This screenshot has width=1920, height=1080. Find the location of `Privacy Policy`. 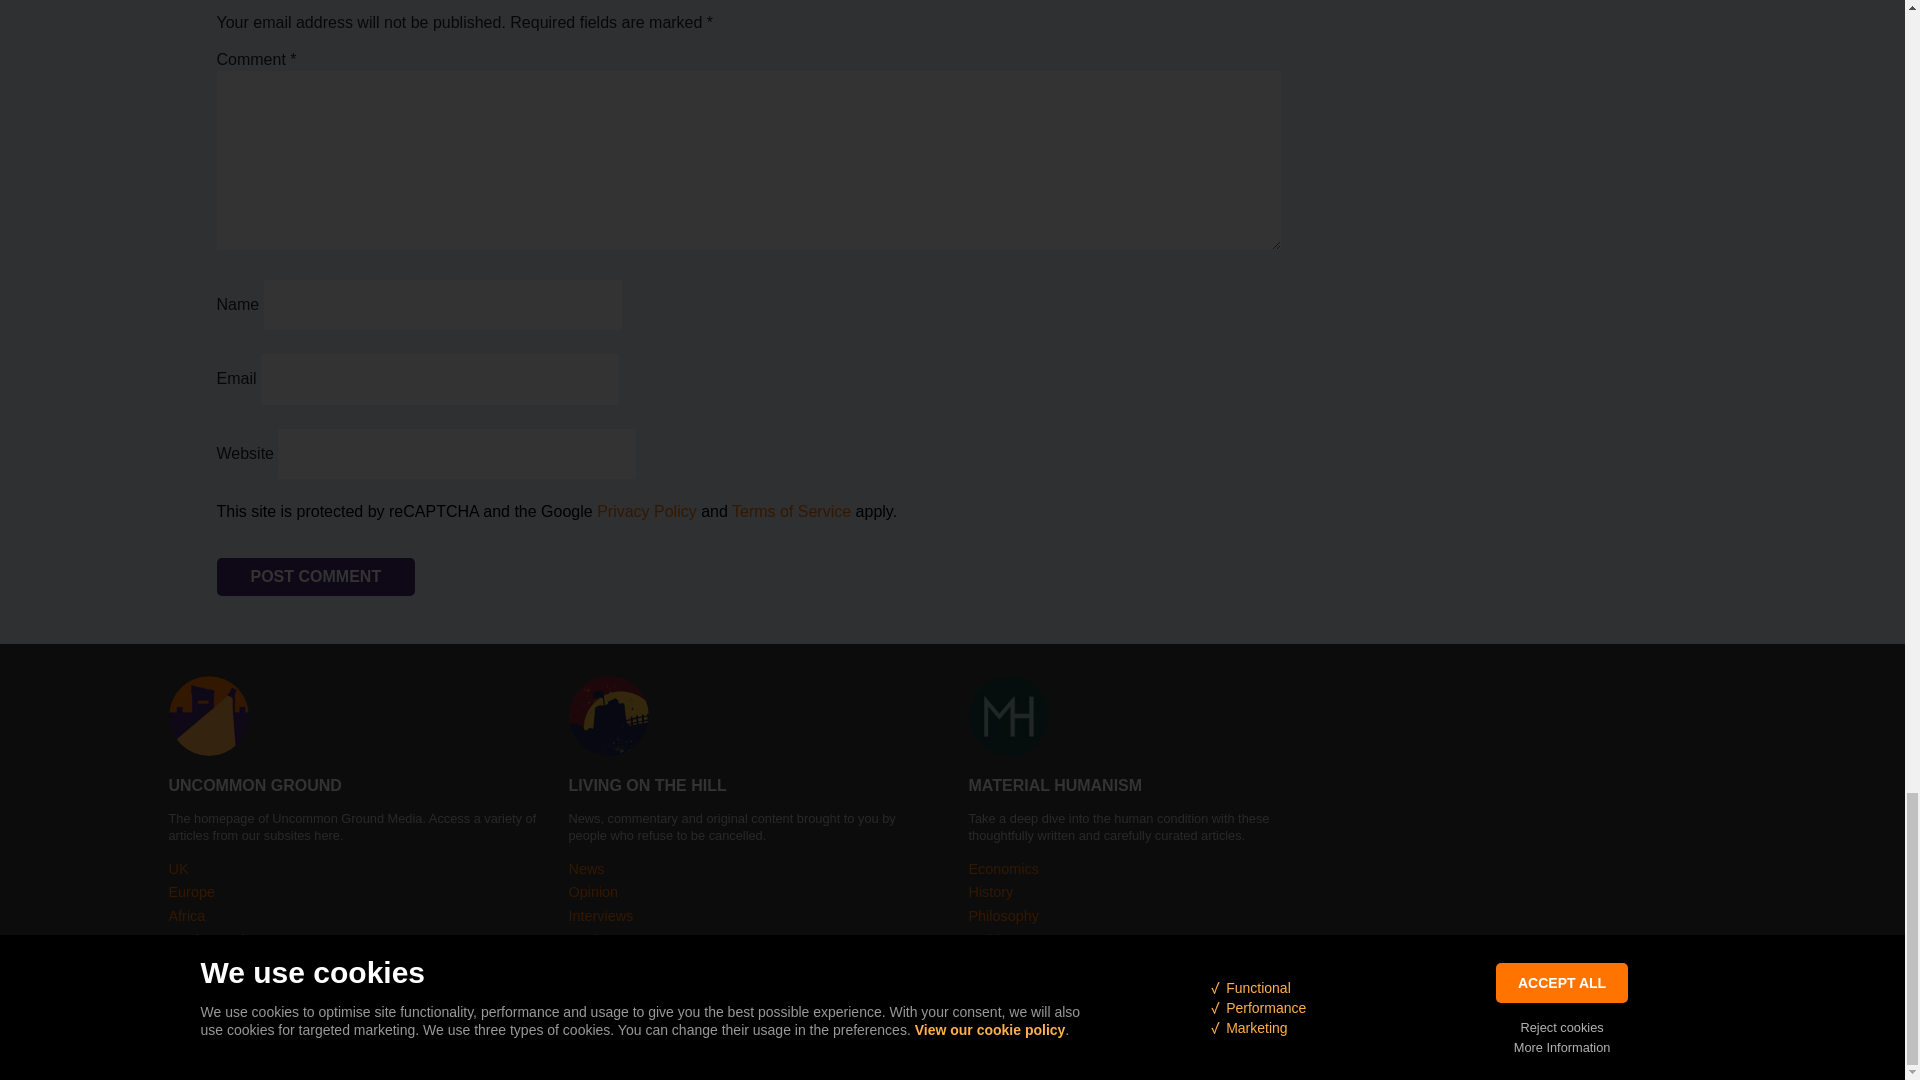

Privacy Policy is located at coordinates (646, 511).